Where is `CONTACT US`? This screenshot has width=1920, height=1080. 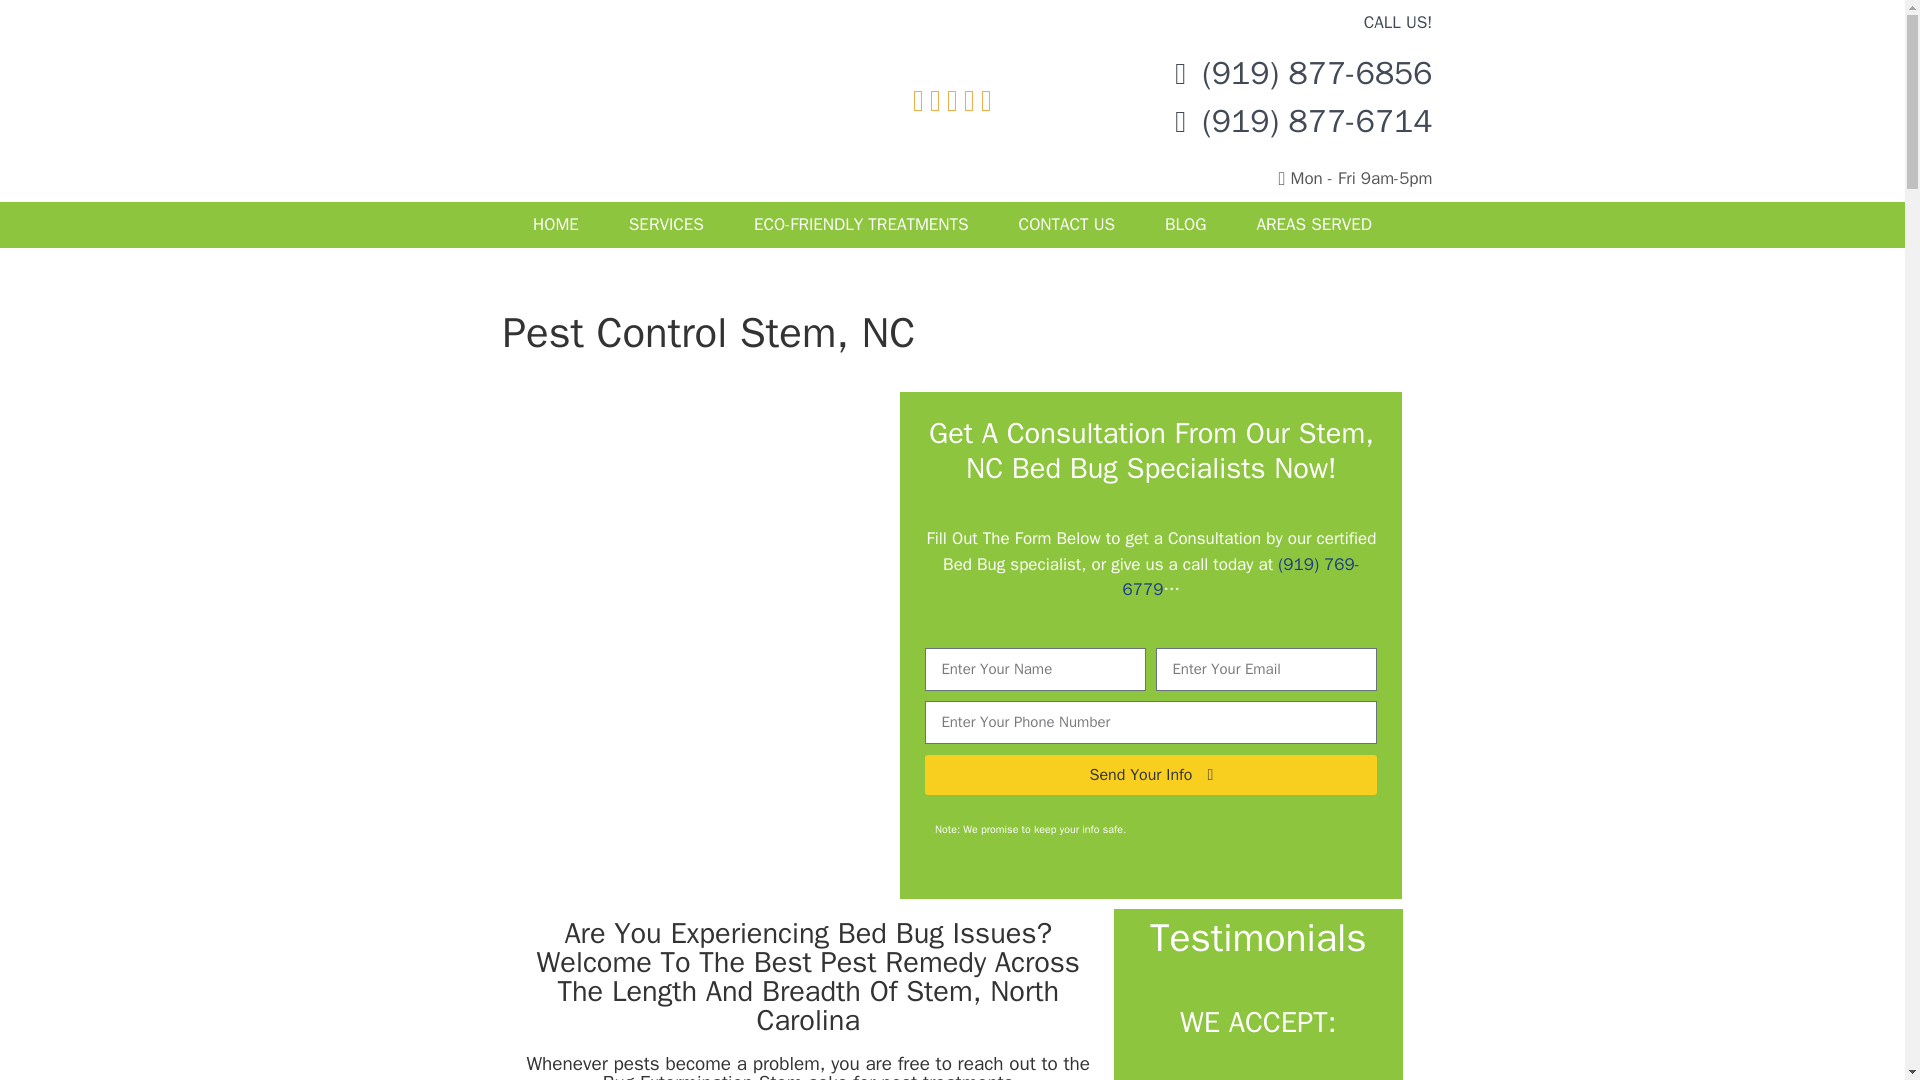
CONTACT US is located at coordinates (1067, 224).